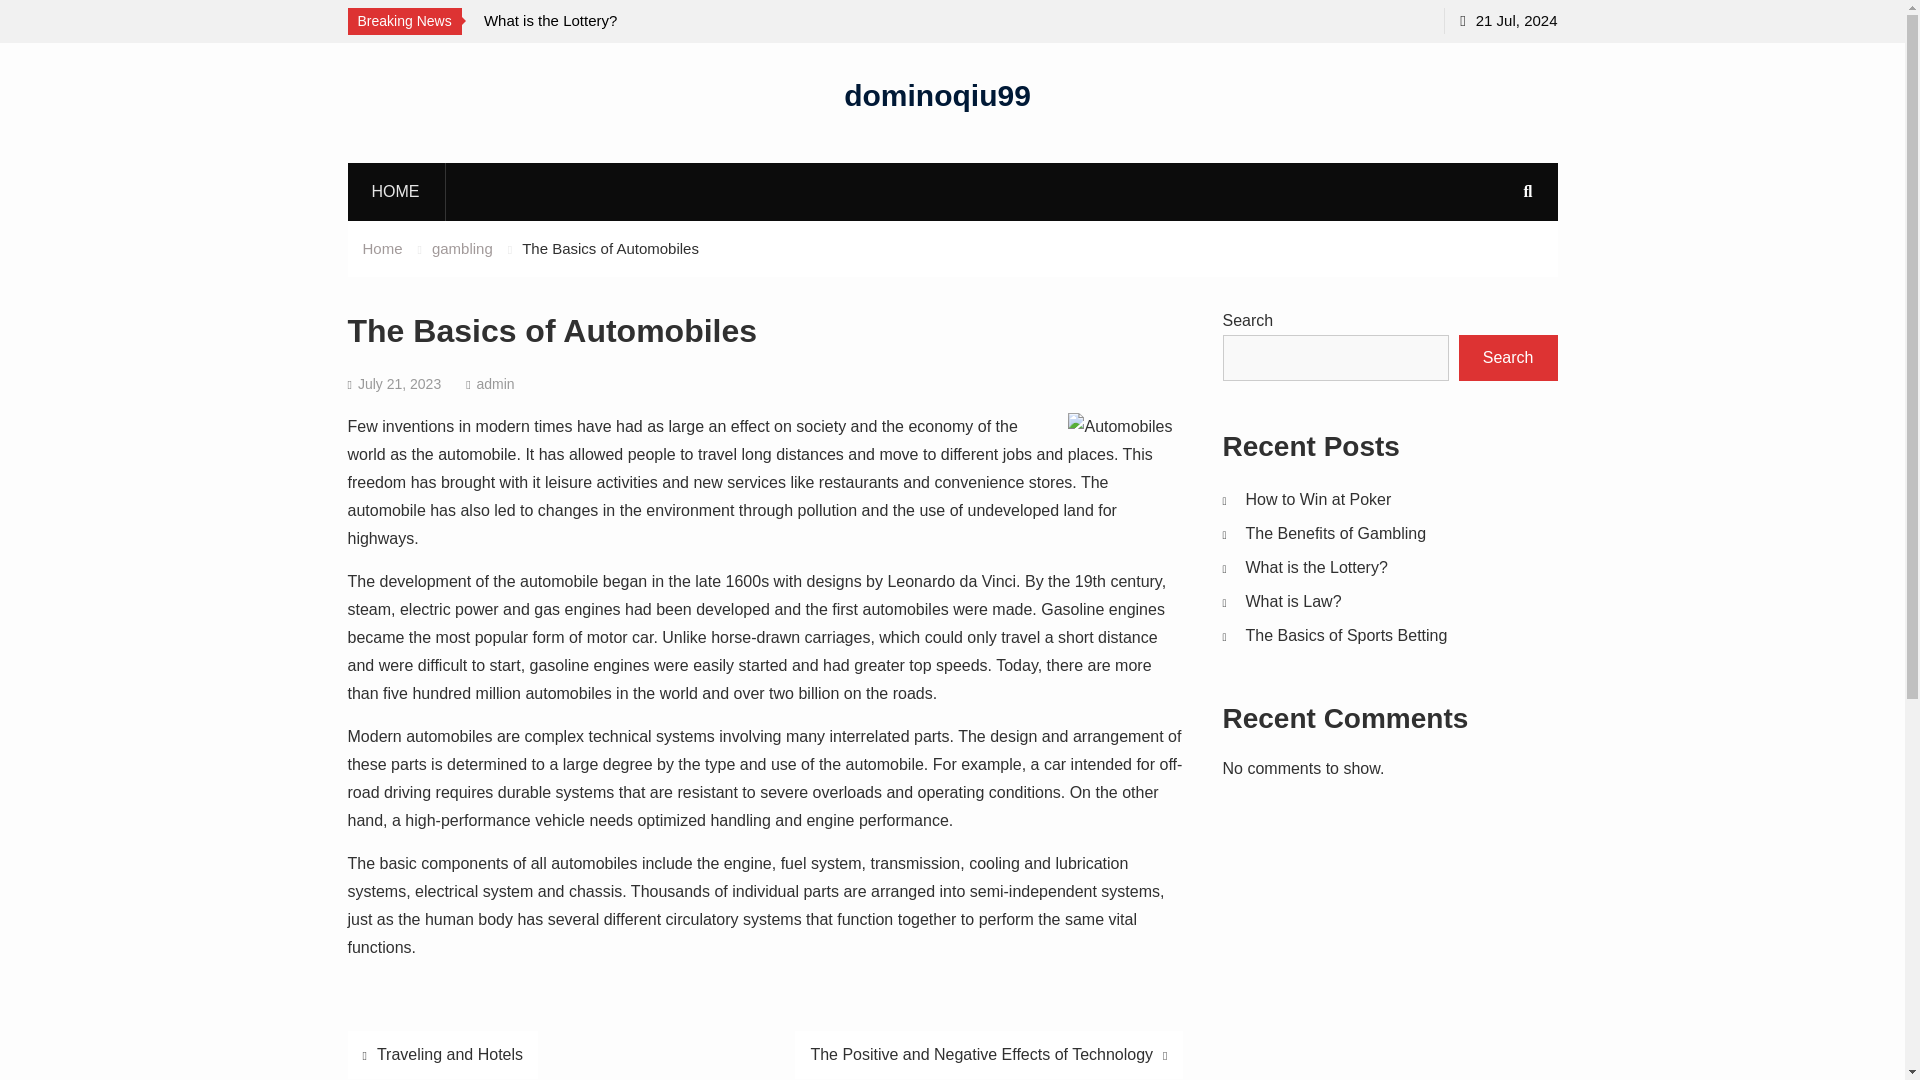 The width and height of the screenshot is (1920, 1080). I want to click on What is the Lottery?, so click(1317, 567).